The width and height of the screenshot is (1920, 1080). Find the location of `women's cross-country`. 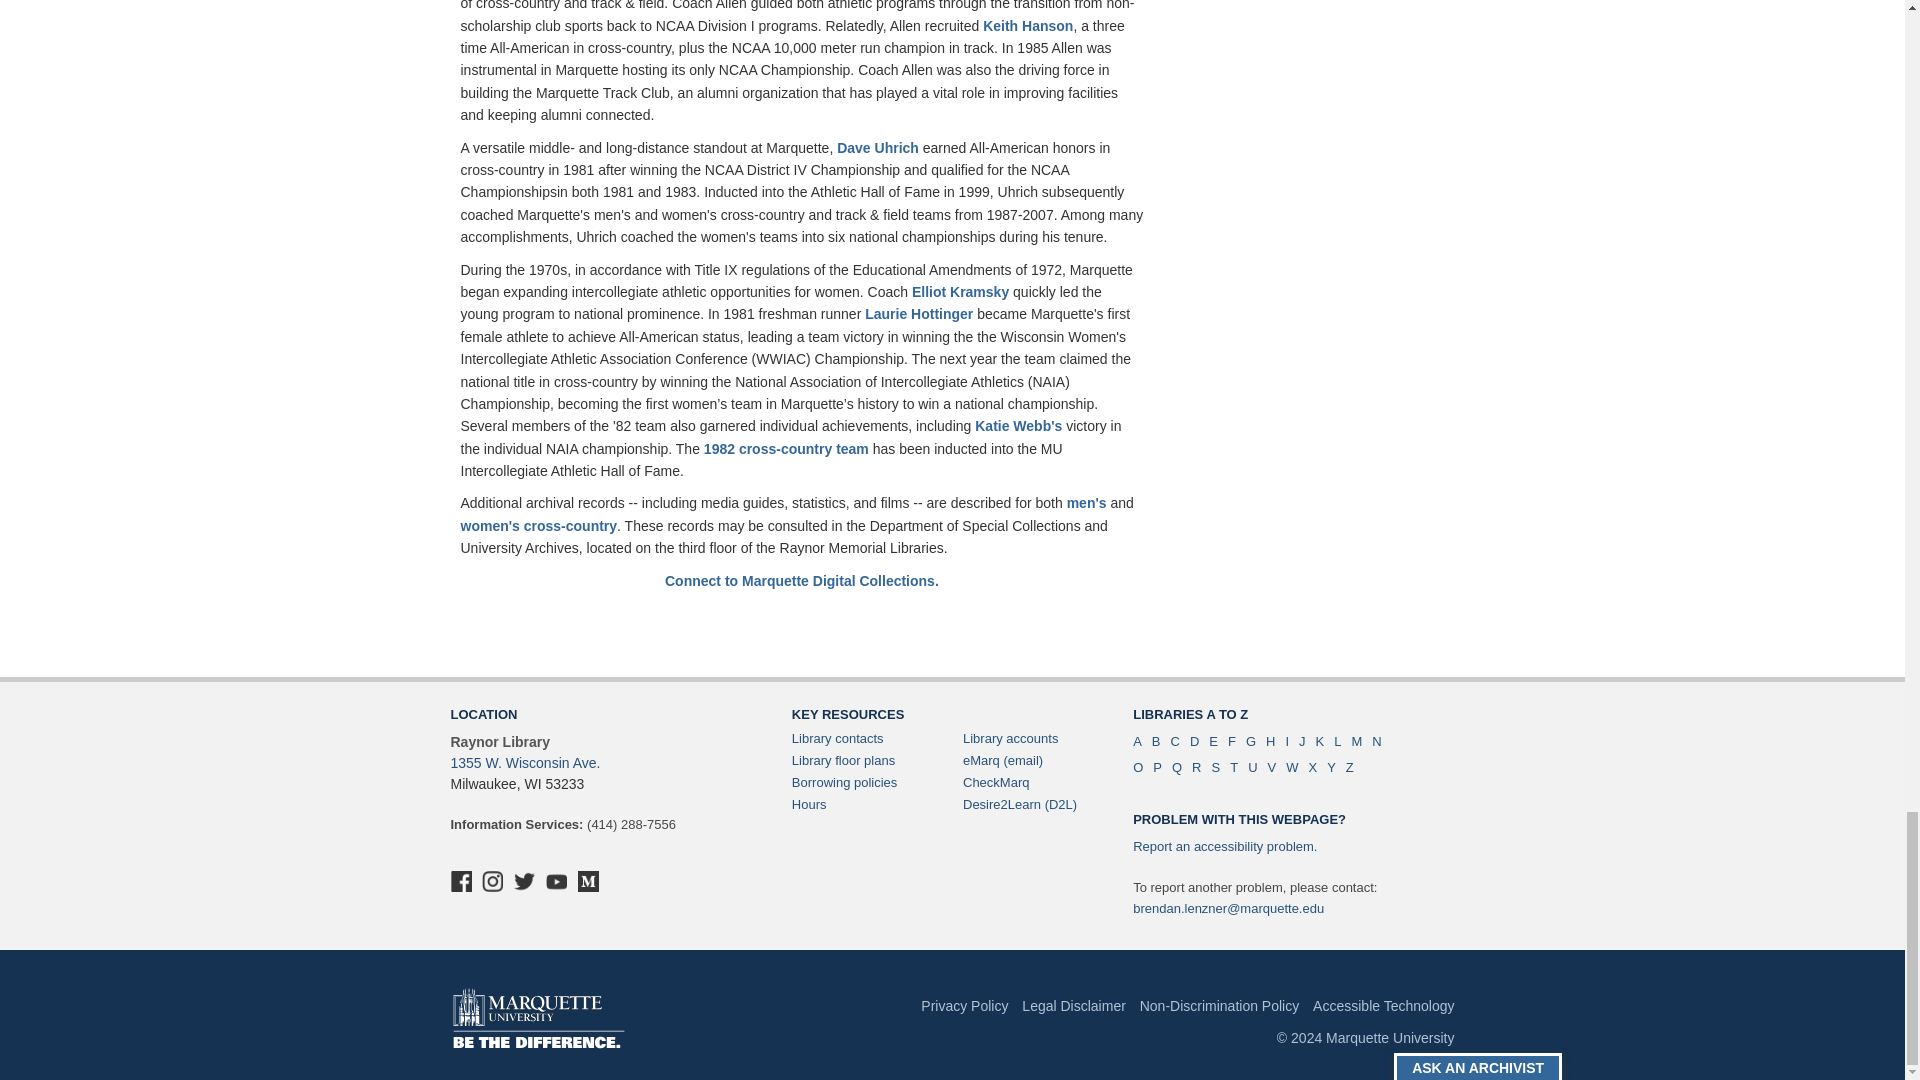

women's cross-country is located at coordinates (538, 526).